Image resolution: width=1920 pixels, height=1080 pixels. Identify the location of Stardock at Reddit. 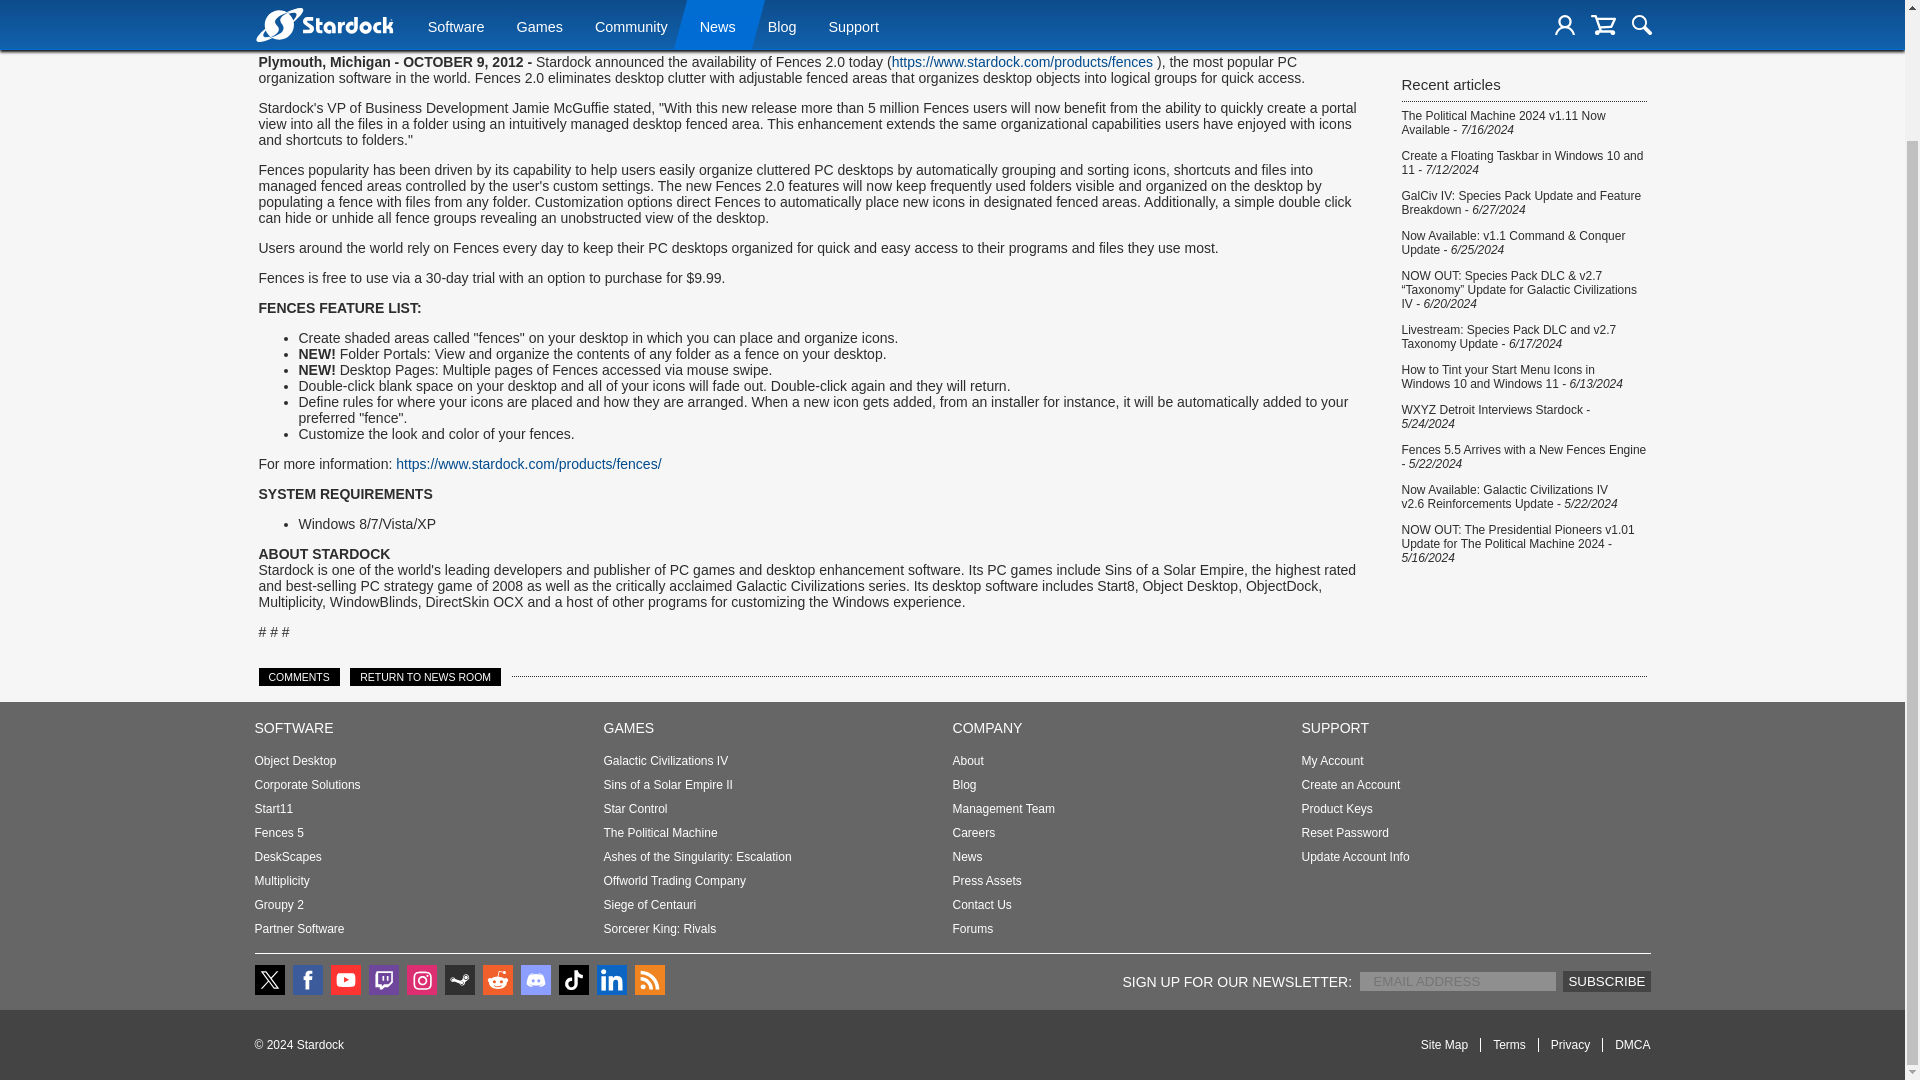
(496, 981).